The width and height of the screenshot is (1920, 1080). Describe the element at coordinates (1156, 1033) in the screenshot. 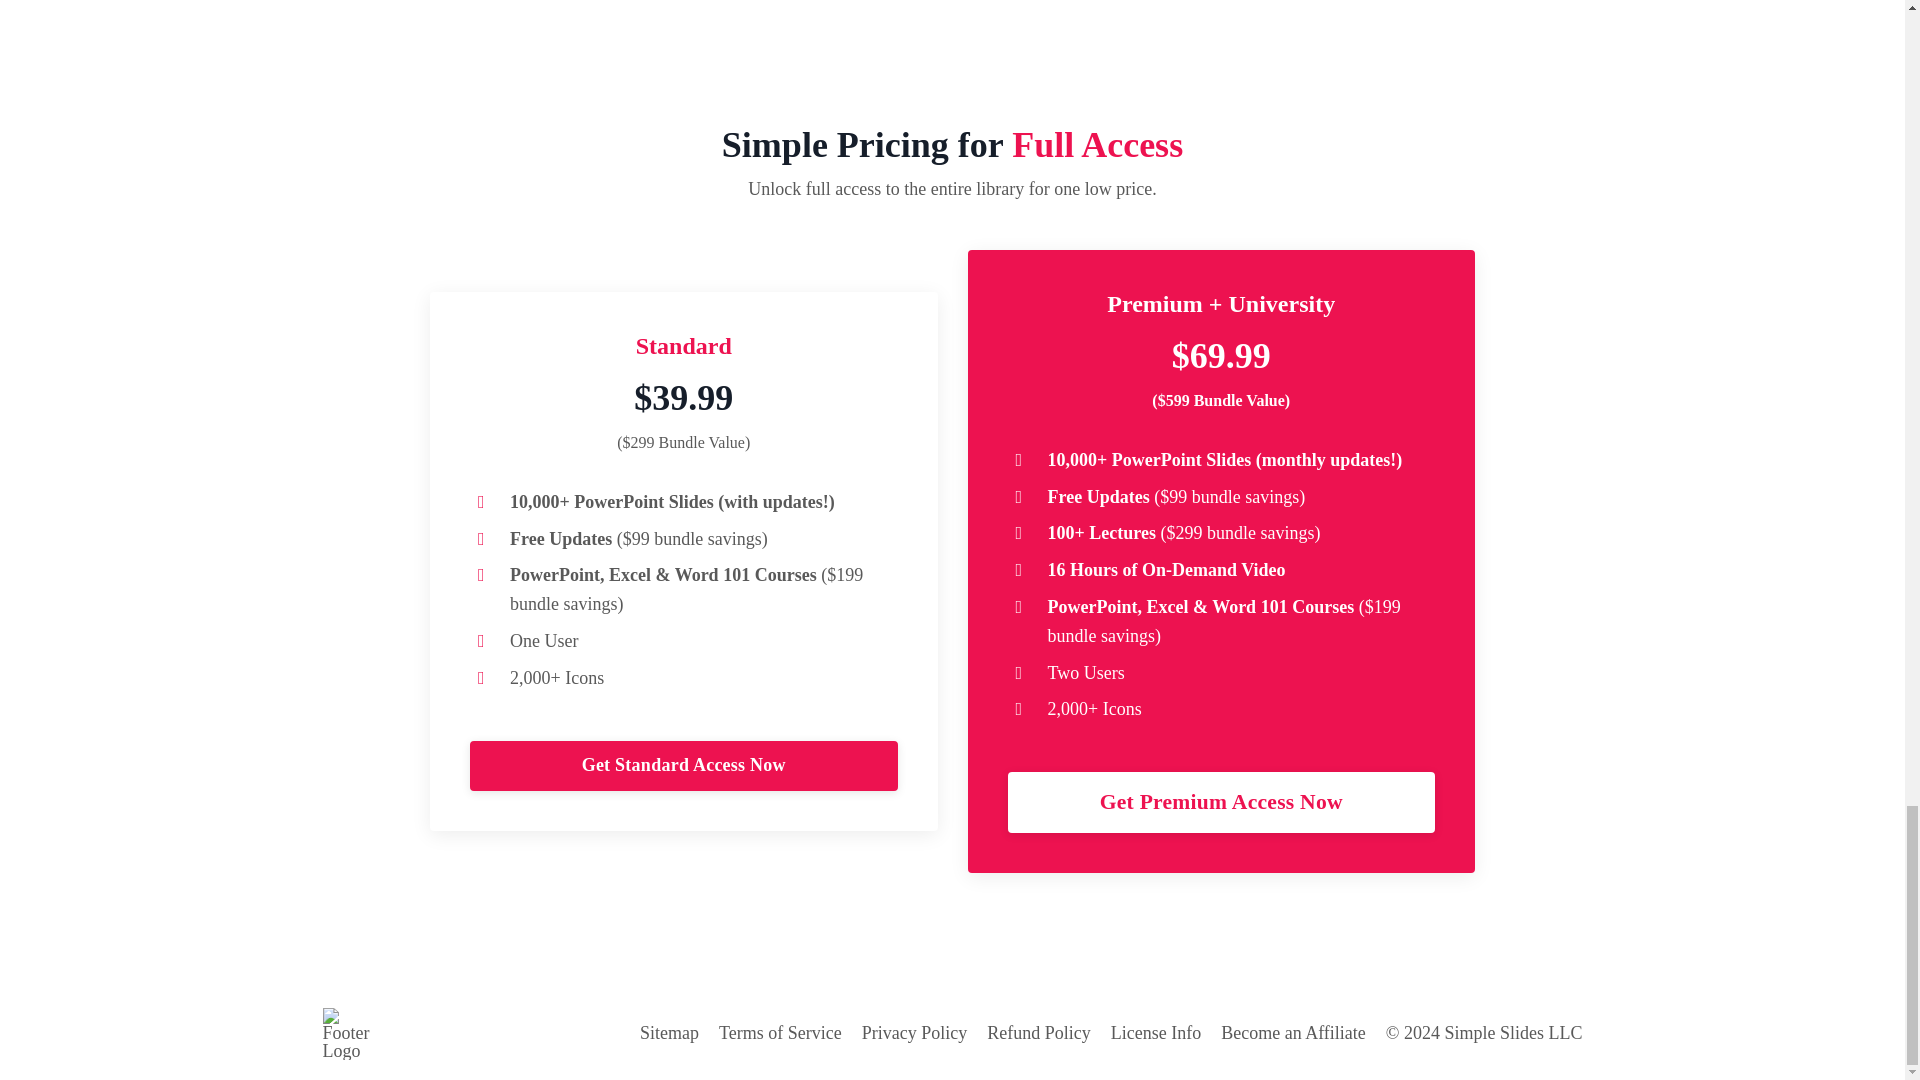

I see `License Info` at that location.